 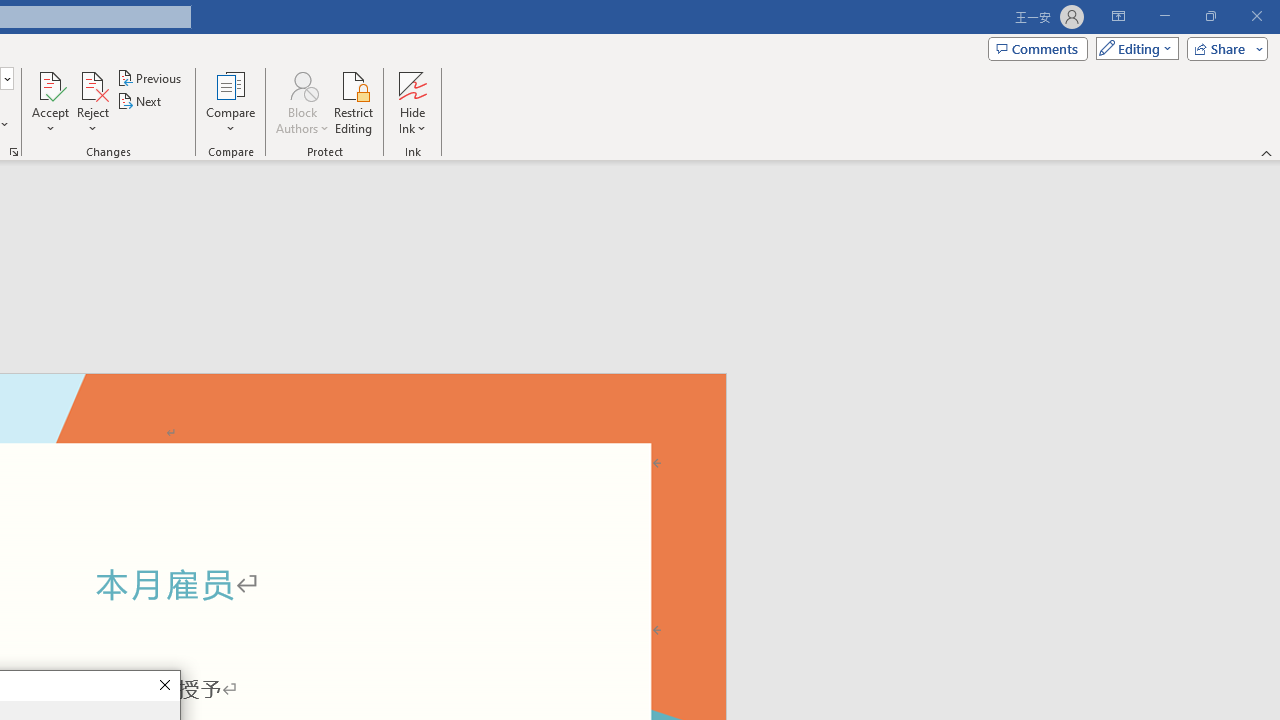 I want to click on Accept, so click(x=50, y=102).